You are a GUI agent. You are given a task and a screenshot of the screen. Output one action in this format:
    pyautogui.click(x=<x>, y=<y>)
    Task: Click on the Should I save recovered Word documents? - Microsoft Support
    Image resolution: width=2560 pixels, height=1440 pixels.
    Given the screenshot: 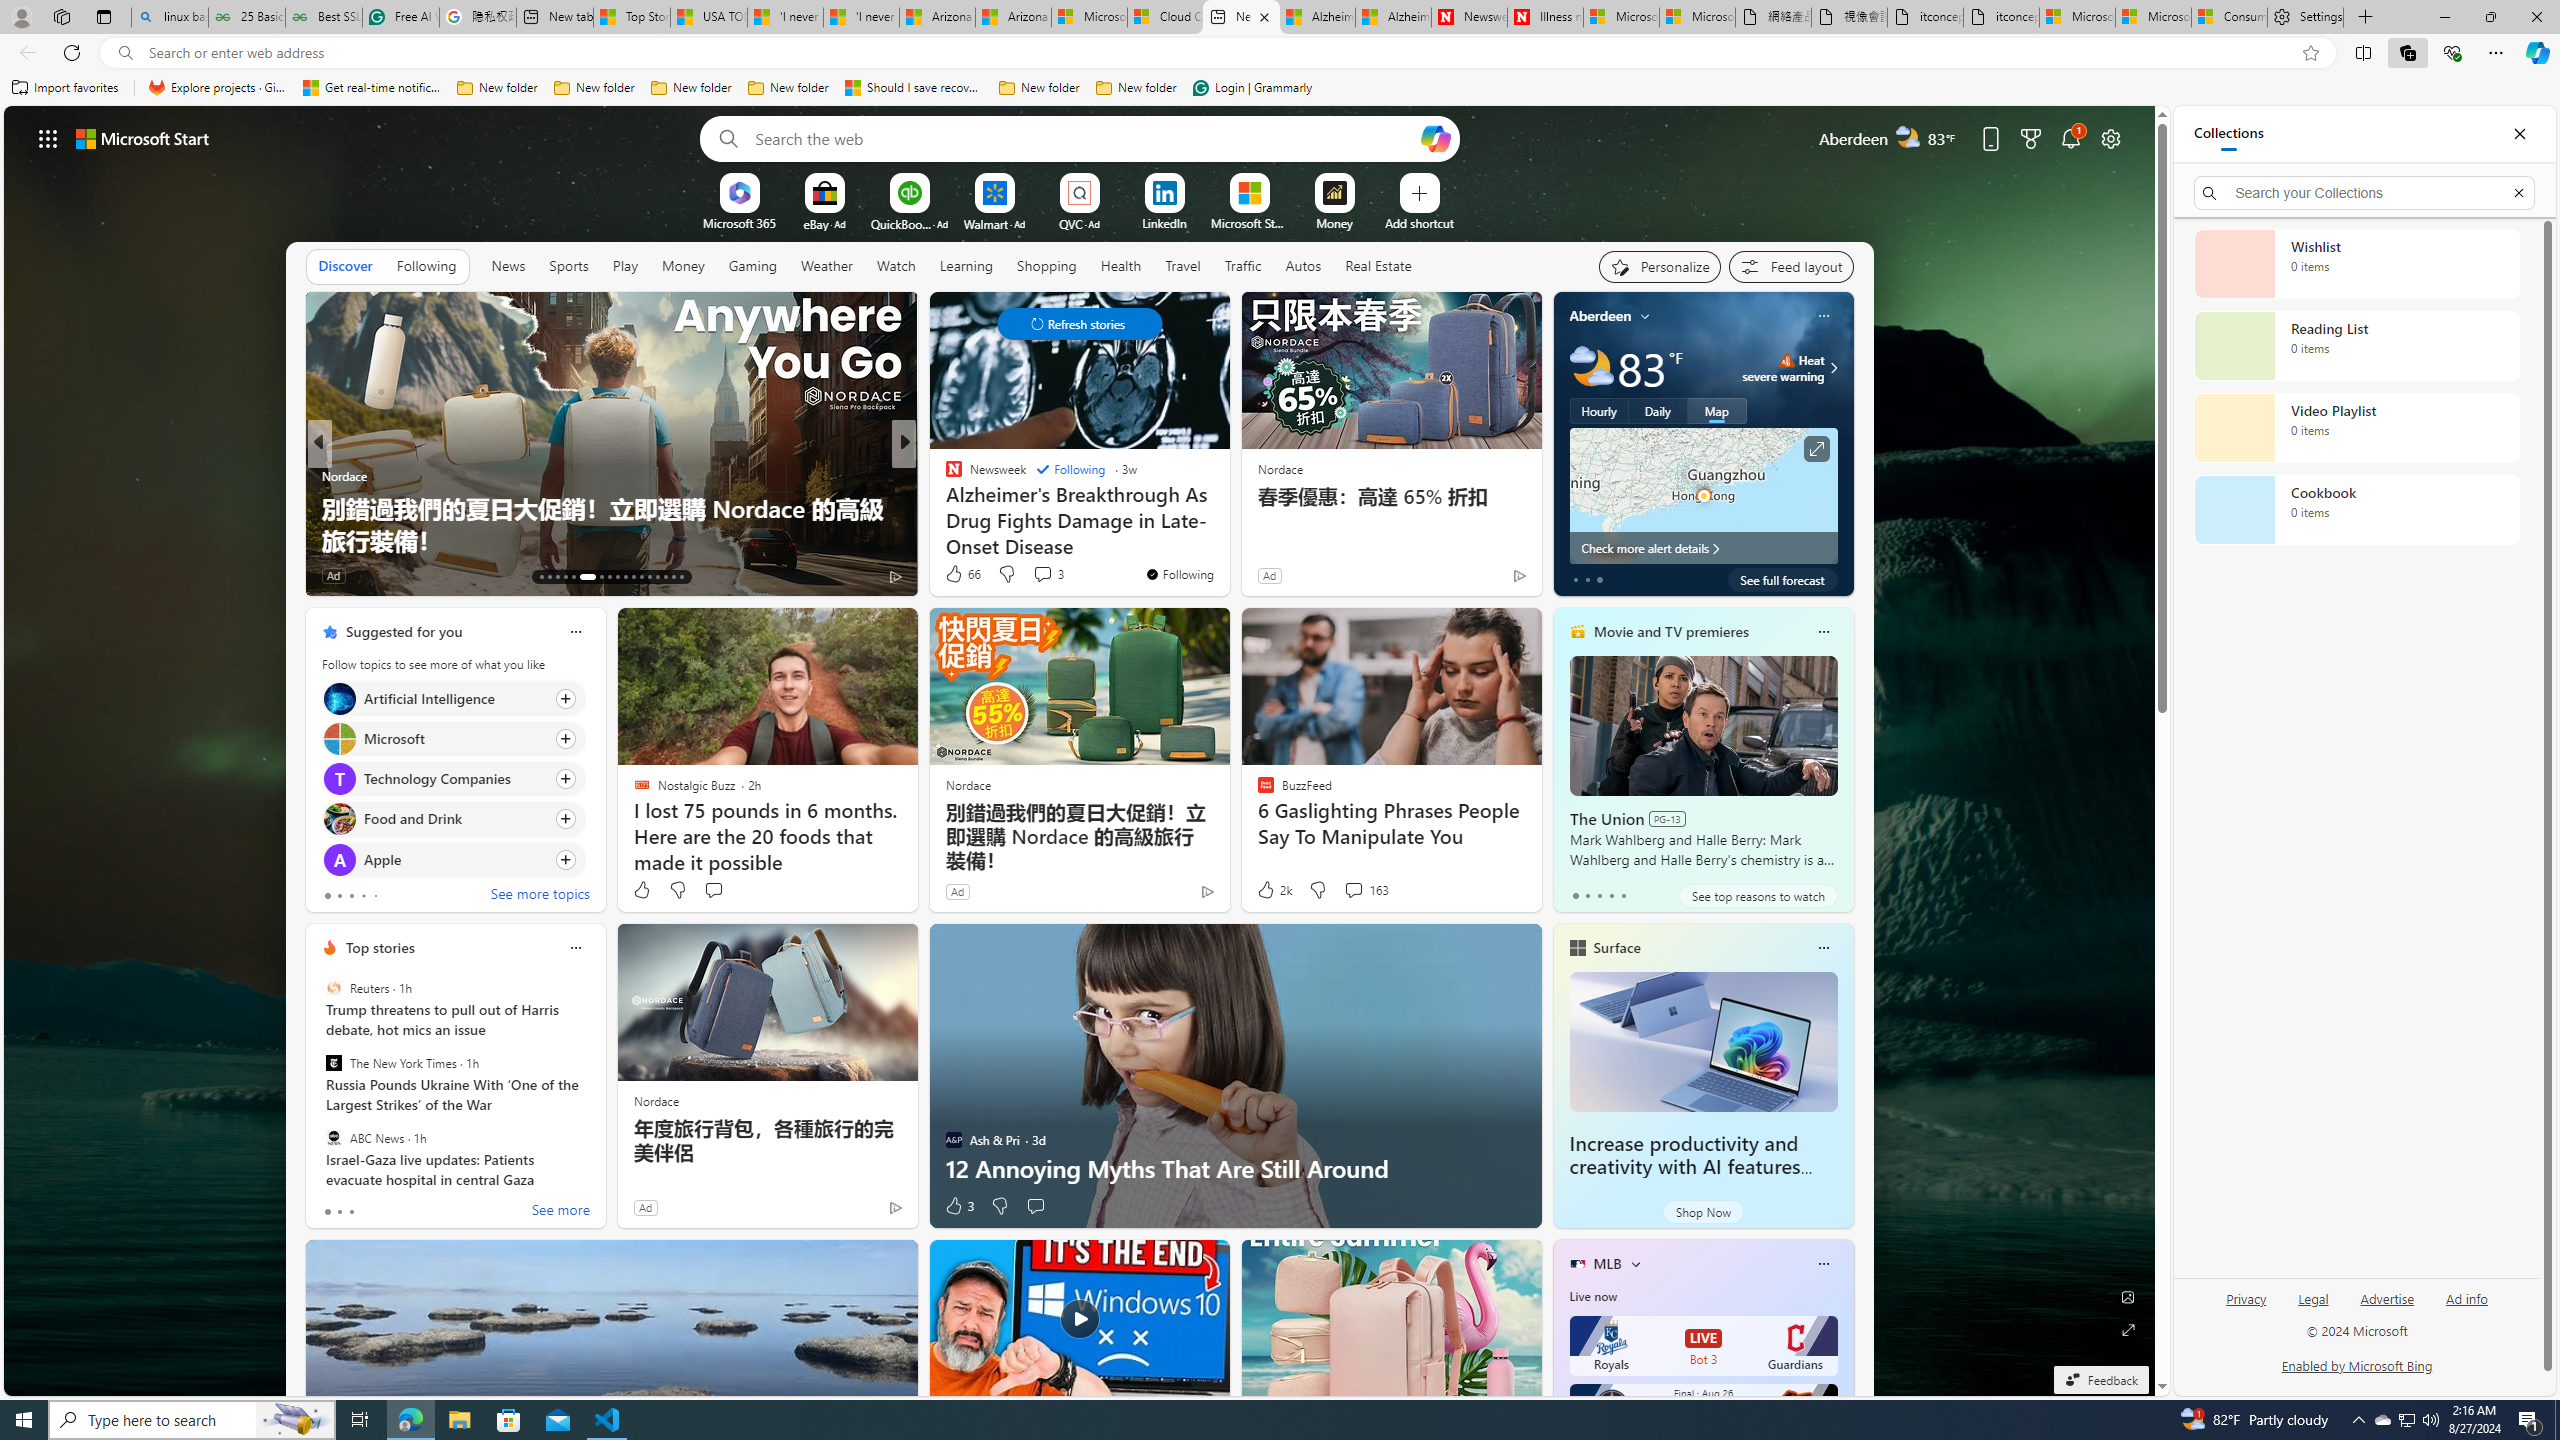 What is the action you would take?
    pyautogui.click(x=914, y=88)
    